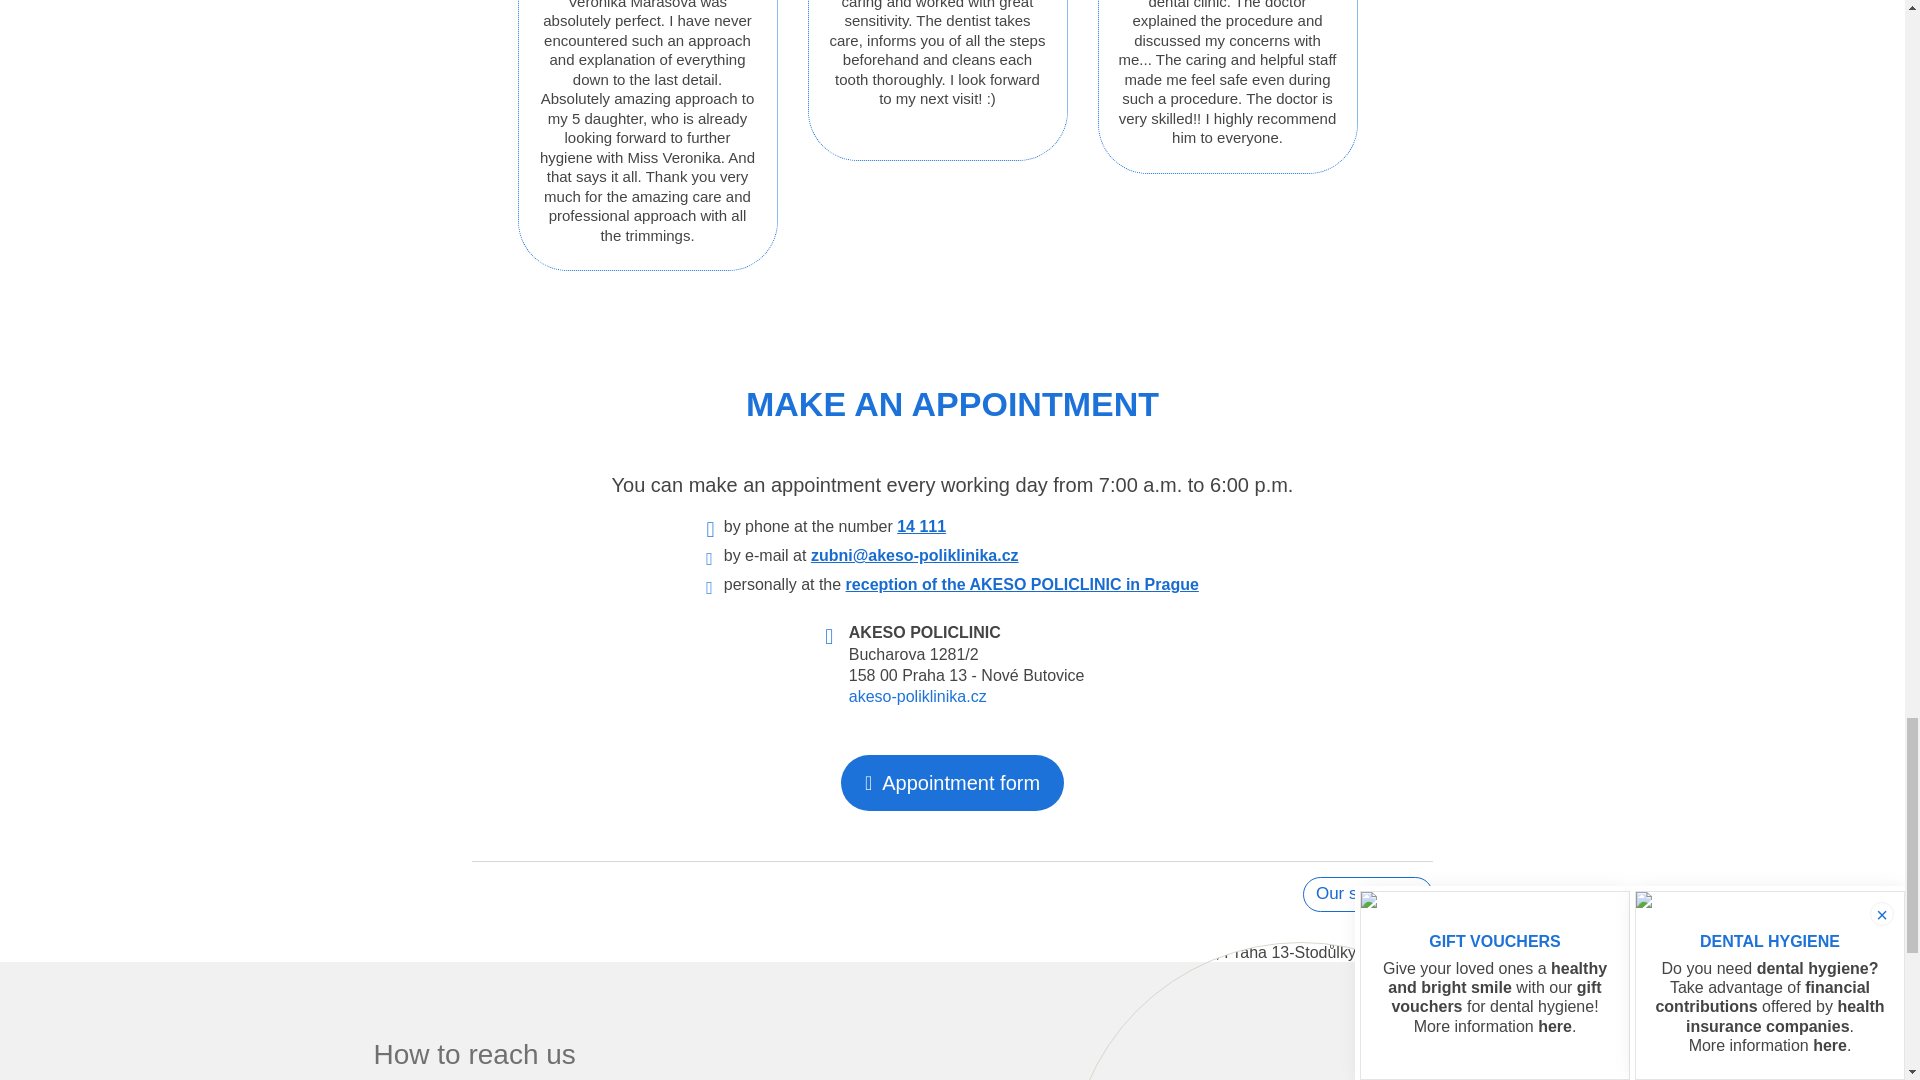  Describe the element at coordinates (917, 696) in the screenshot. I see `akeso-poliklinika.cz` at that location.